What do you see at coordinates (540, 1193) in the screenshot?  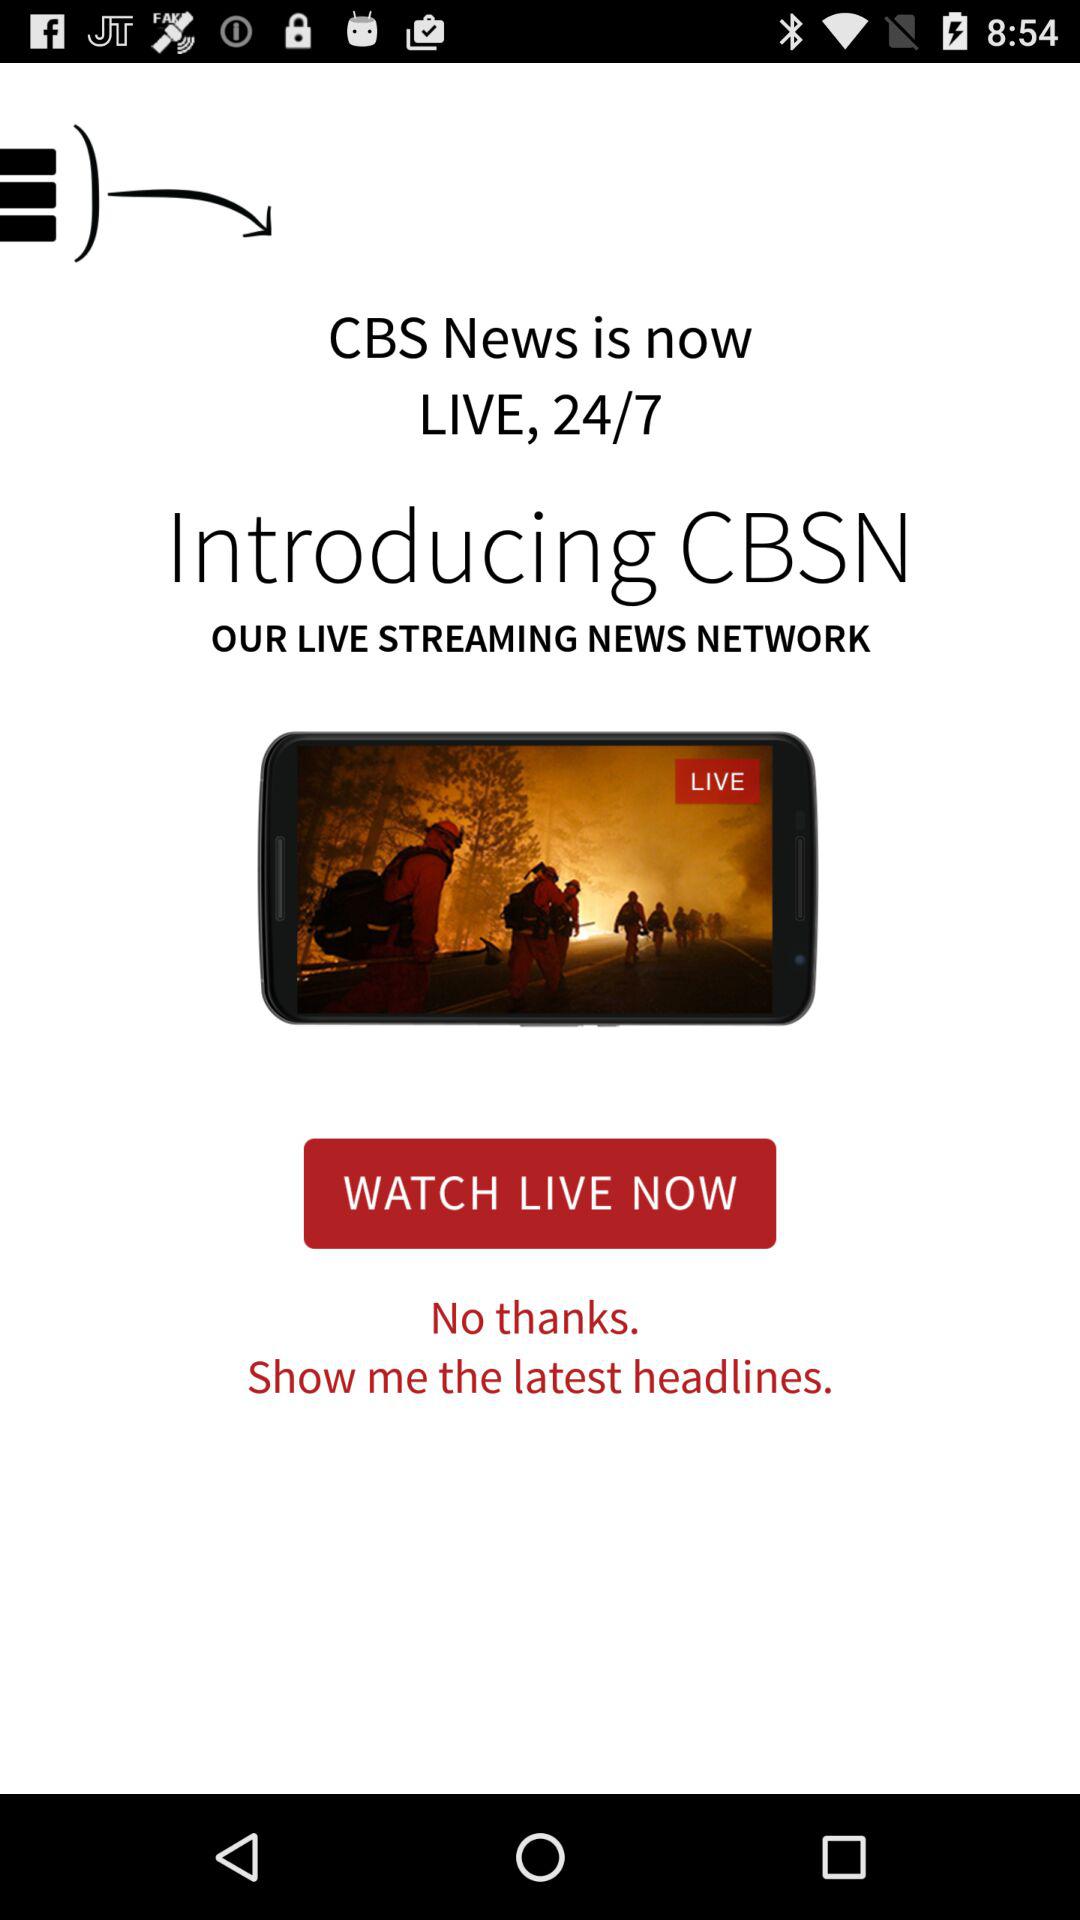 I see `watch video` at bounding box center [540, 1193].